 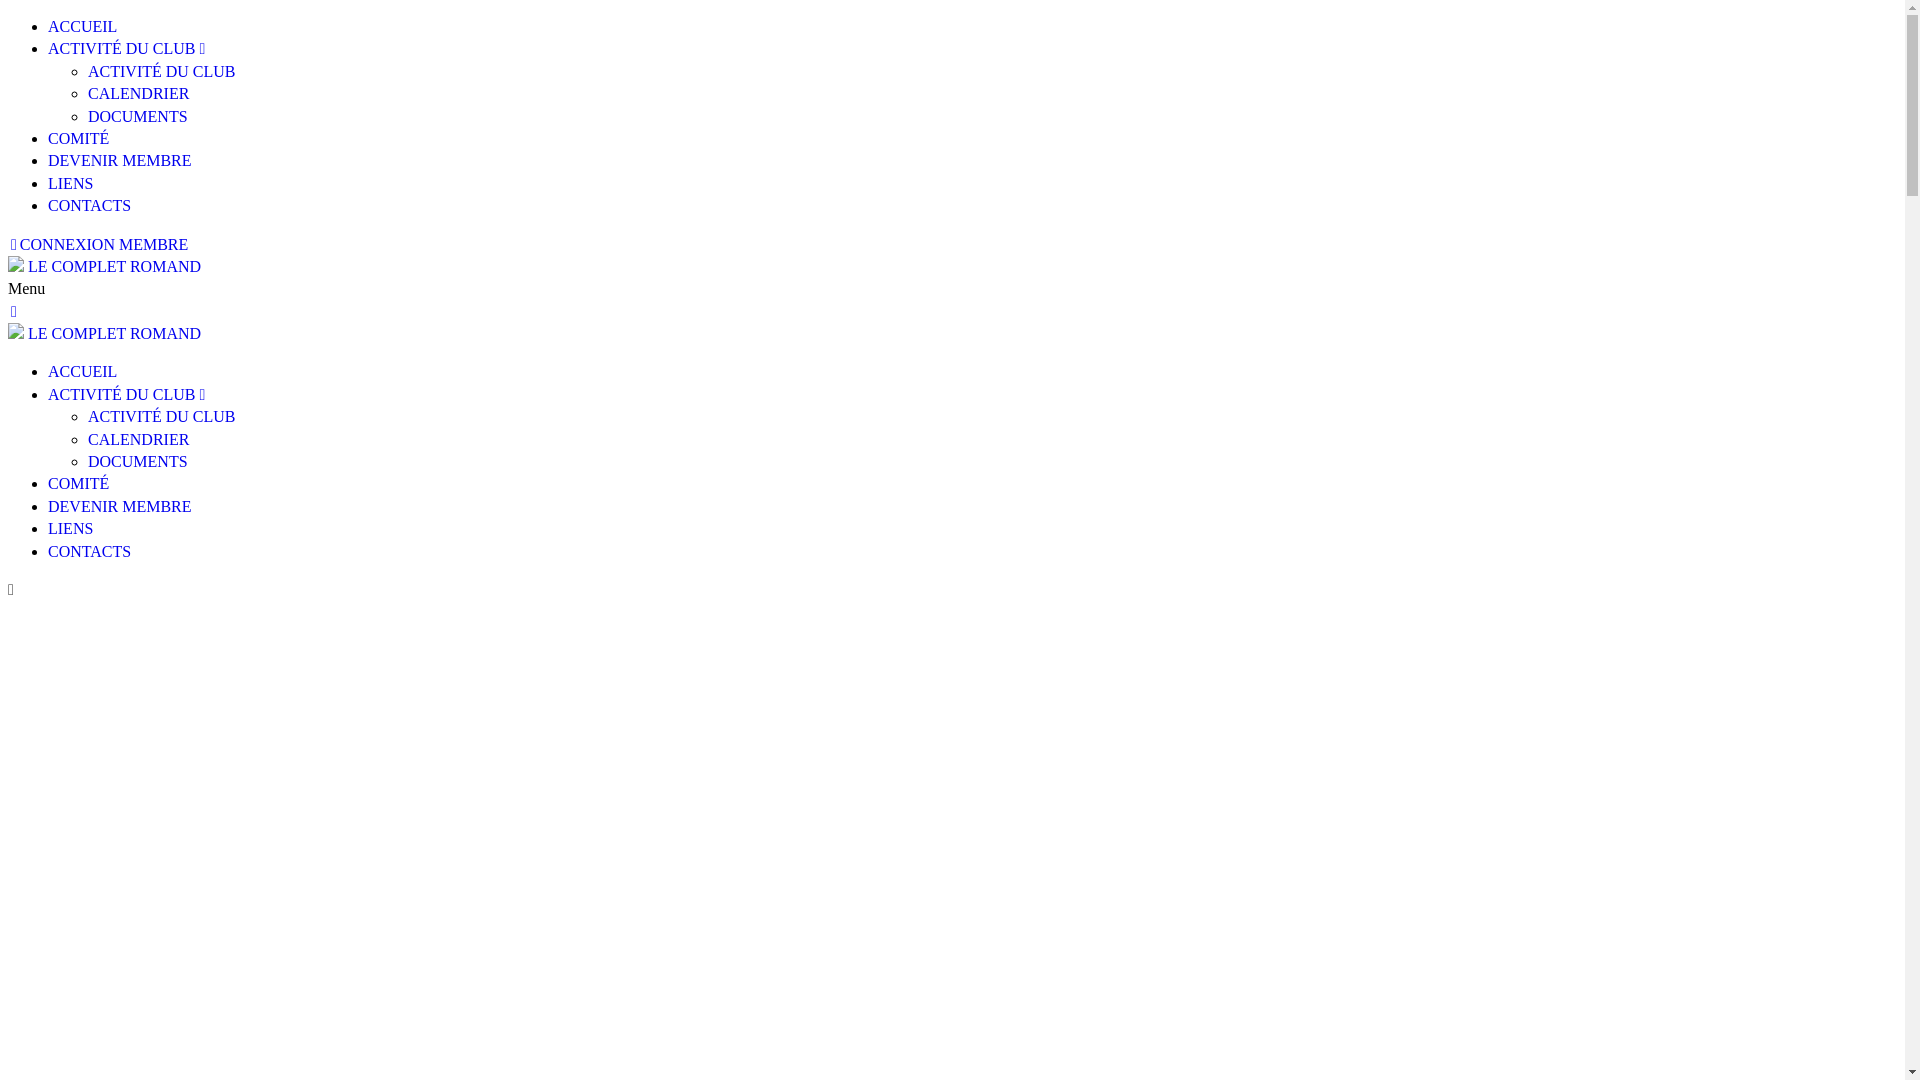 I want to click on CONTACTS, so click(x=90, y=552).